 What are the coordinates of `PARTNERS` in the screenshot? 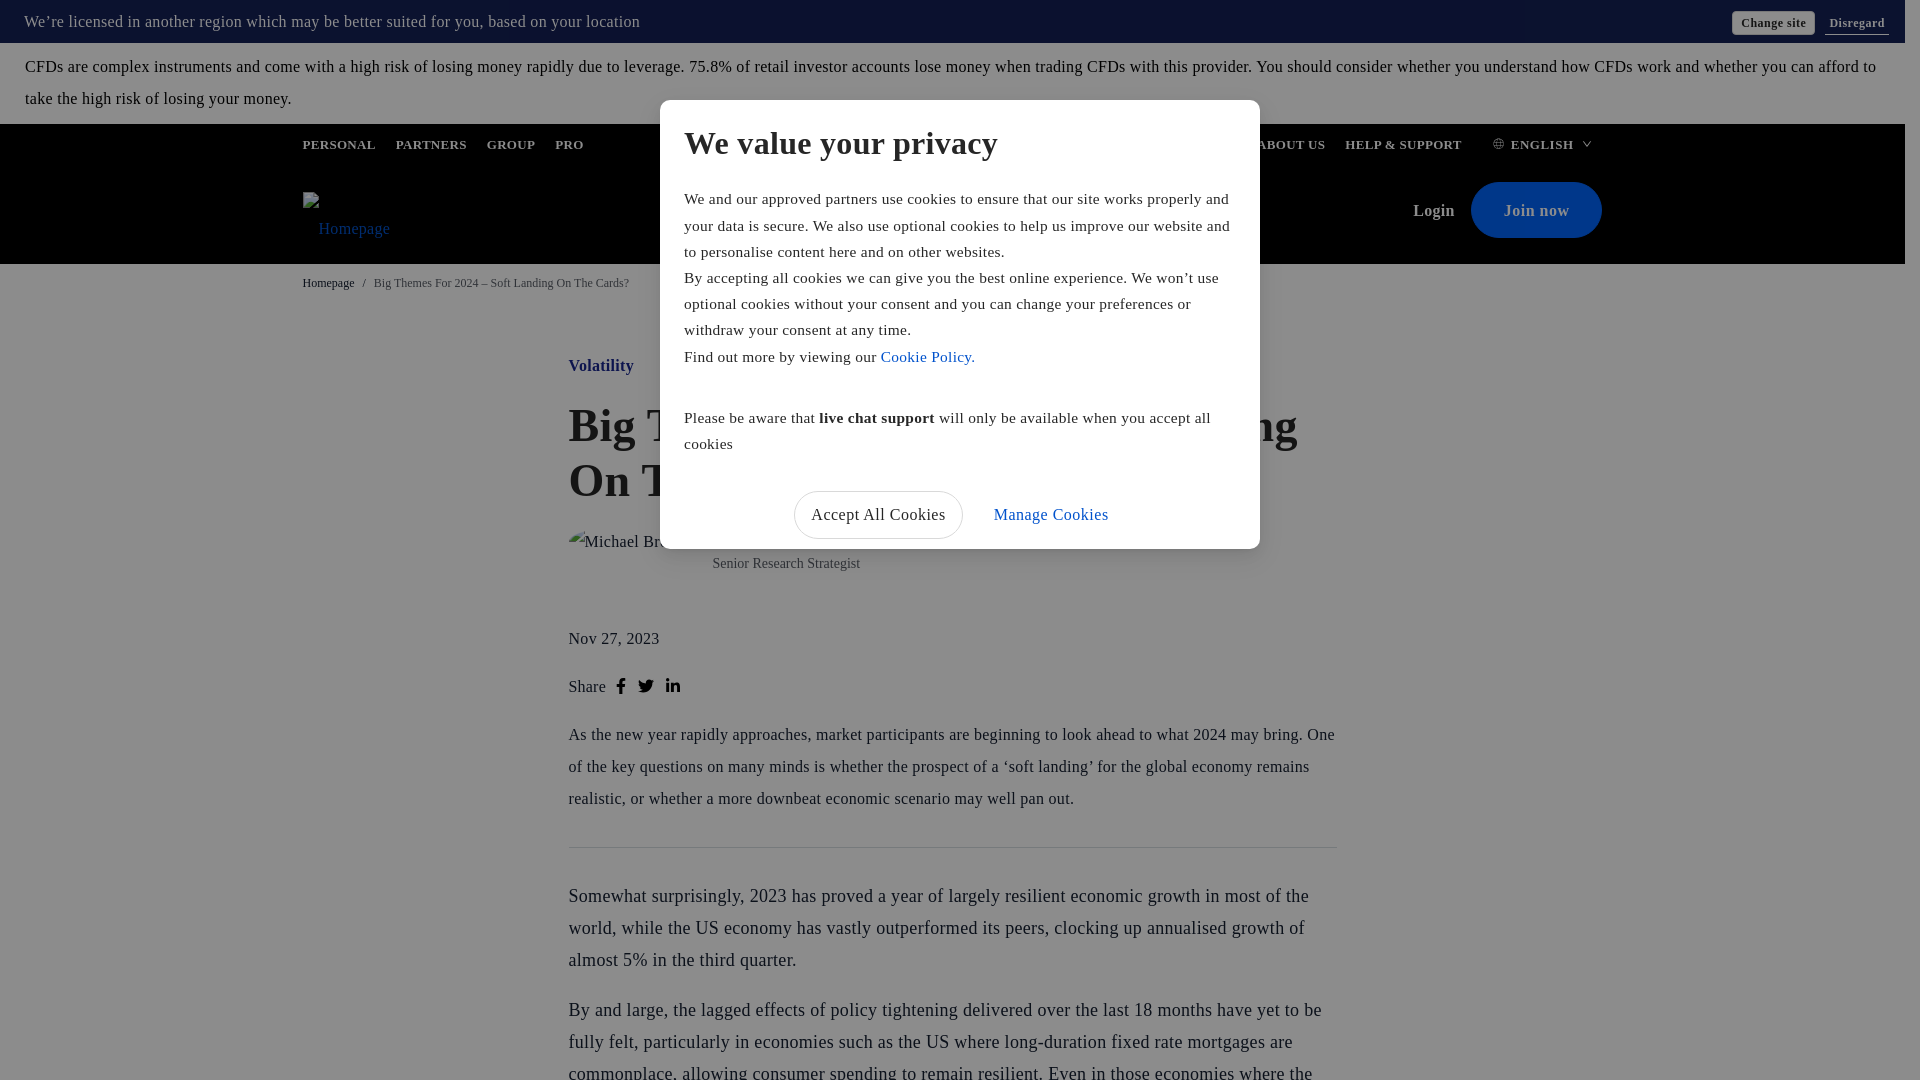 It's located at (430, 148).